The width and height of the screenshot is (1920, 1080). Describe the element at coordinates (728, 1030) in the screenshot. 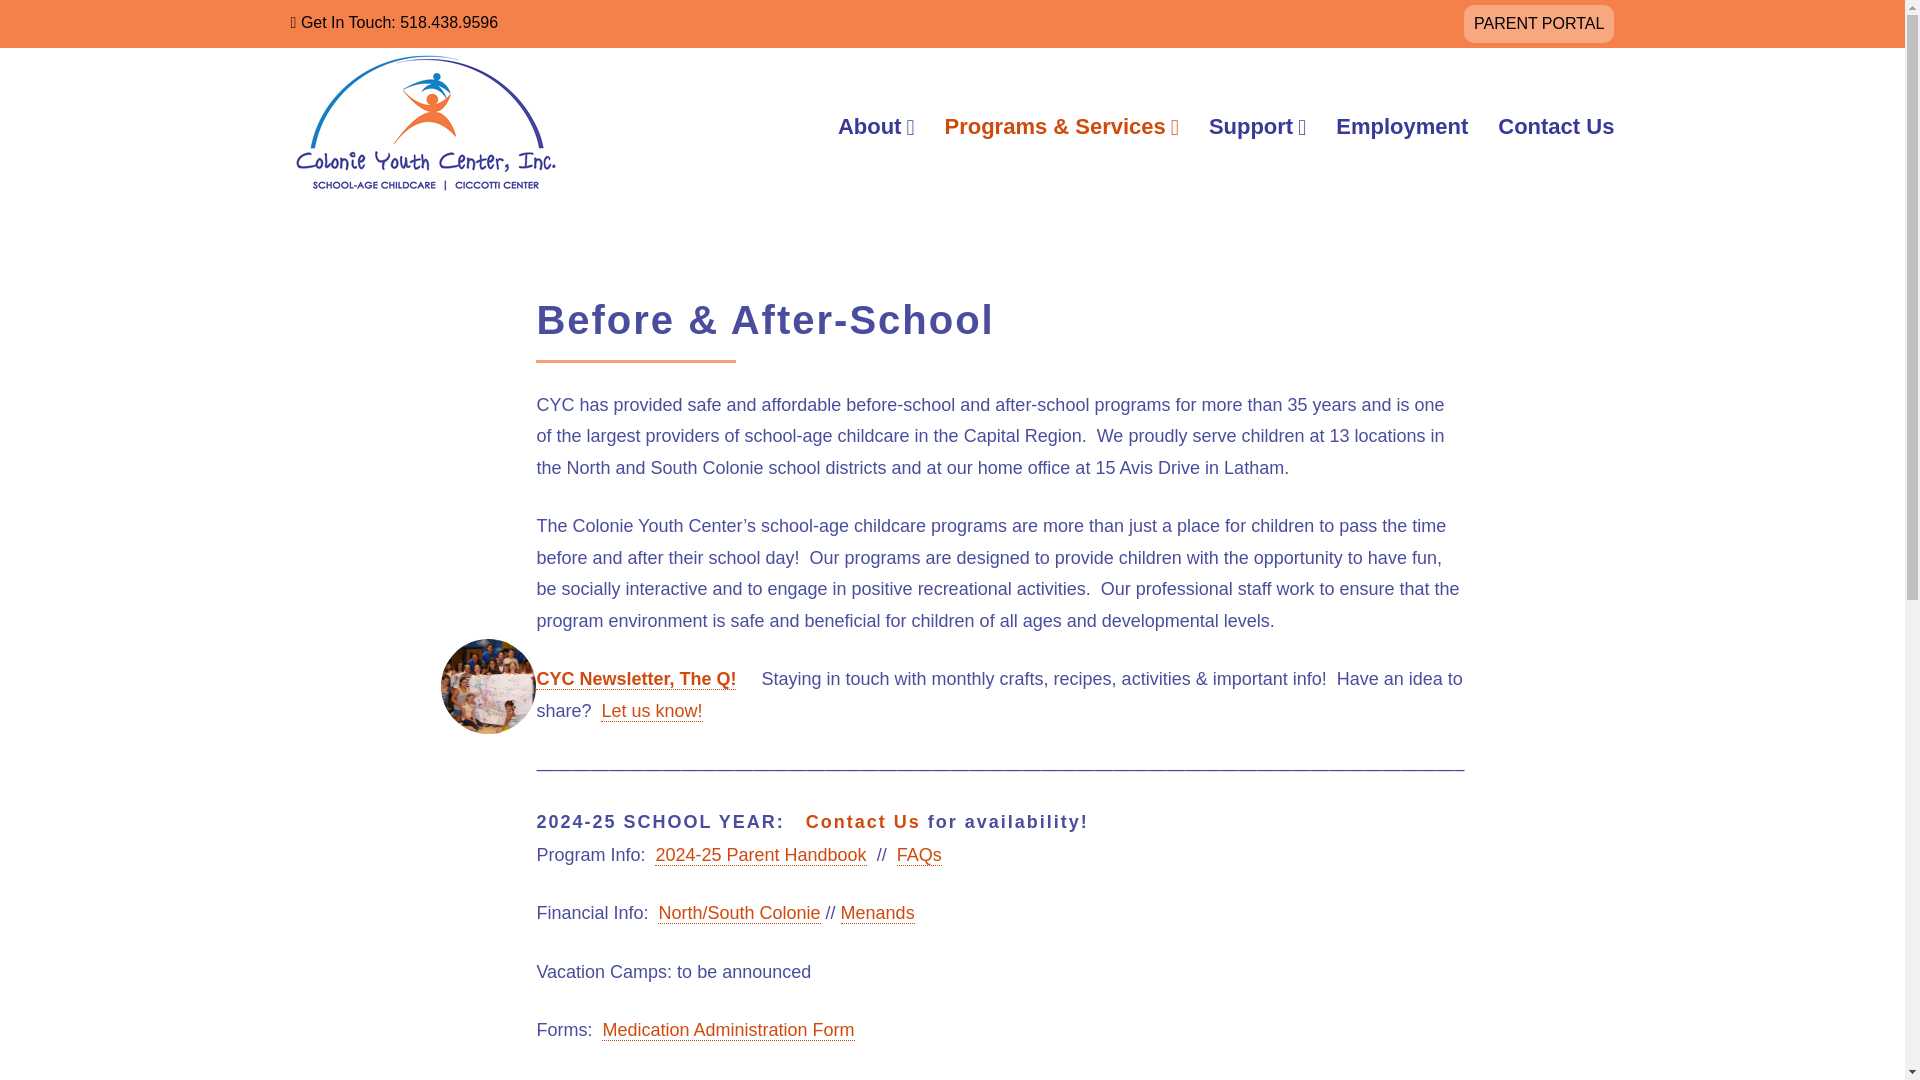

I see `PDF` at that location.